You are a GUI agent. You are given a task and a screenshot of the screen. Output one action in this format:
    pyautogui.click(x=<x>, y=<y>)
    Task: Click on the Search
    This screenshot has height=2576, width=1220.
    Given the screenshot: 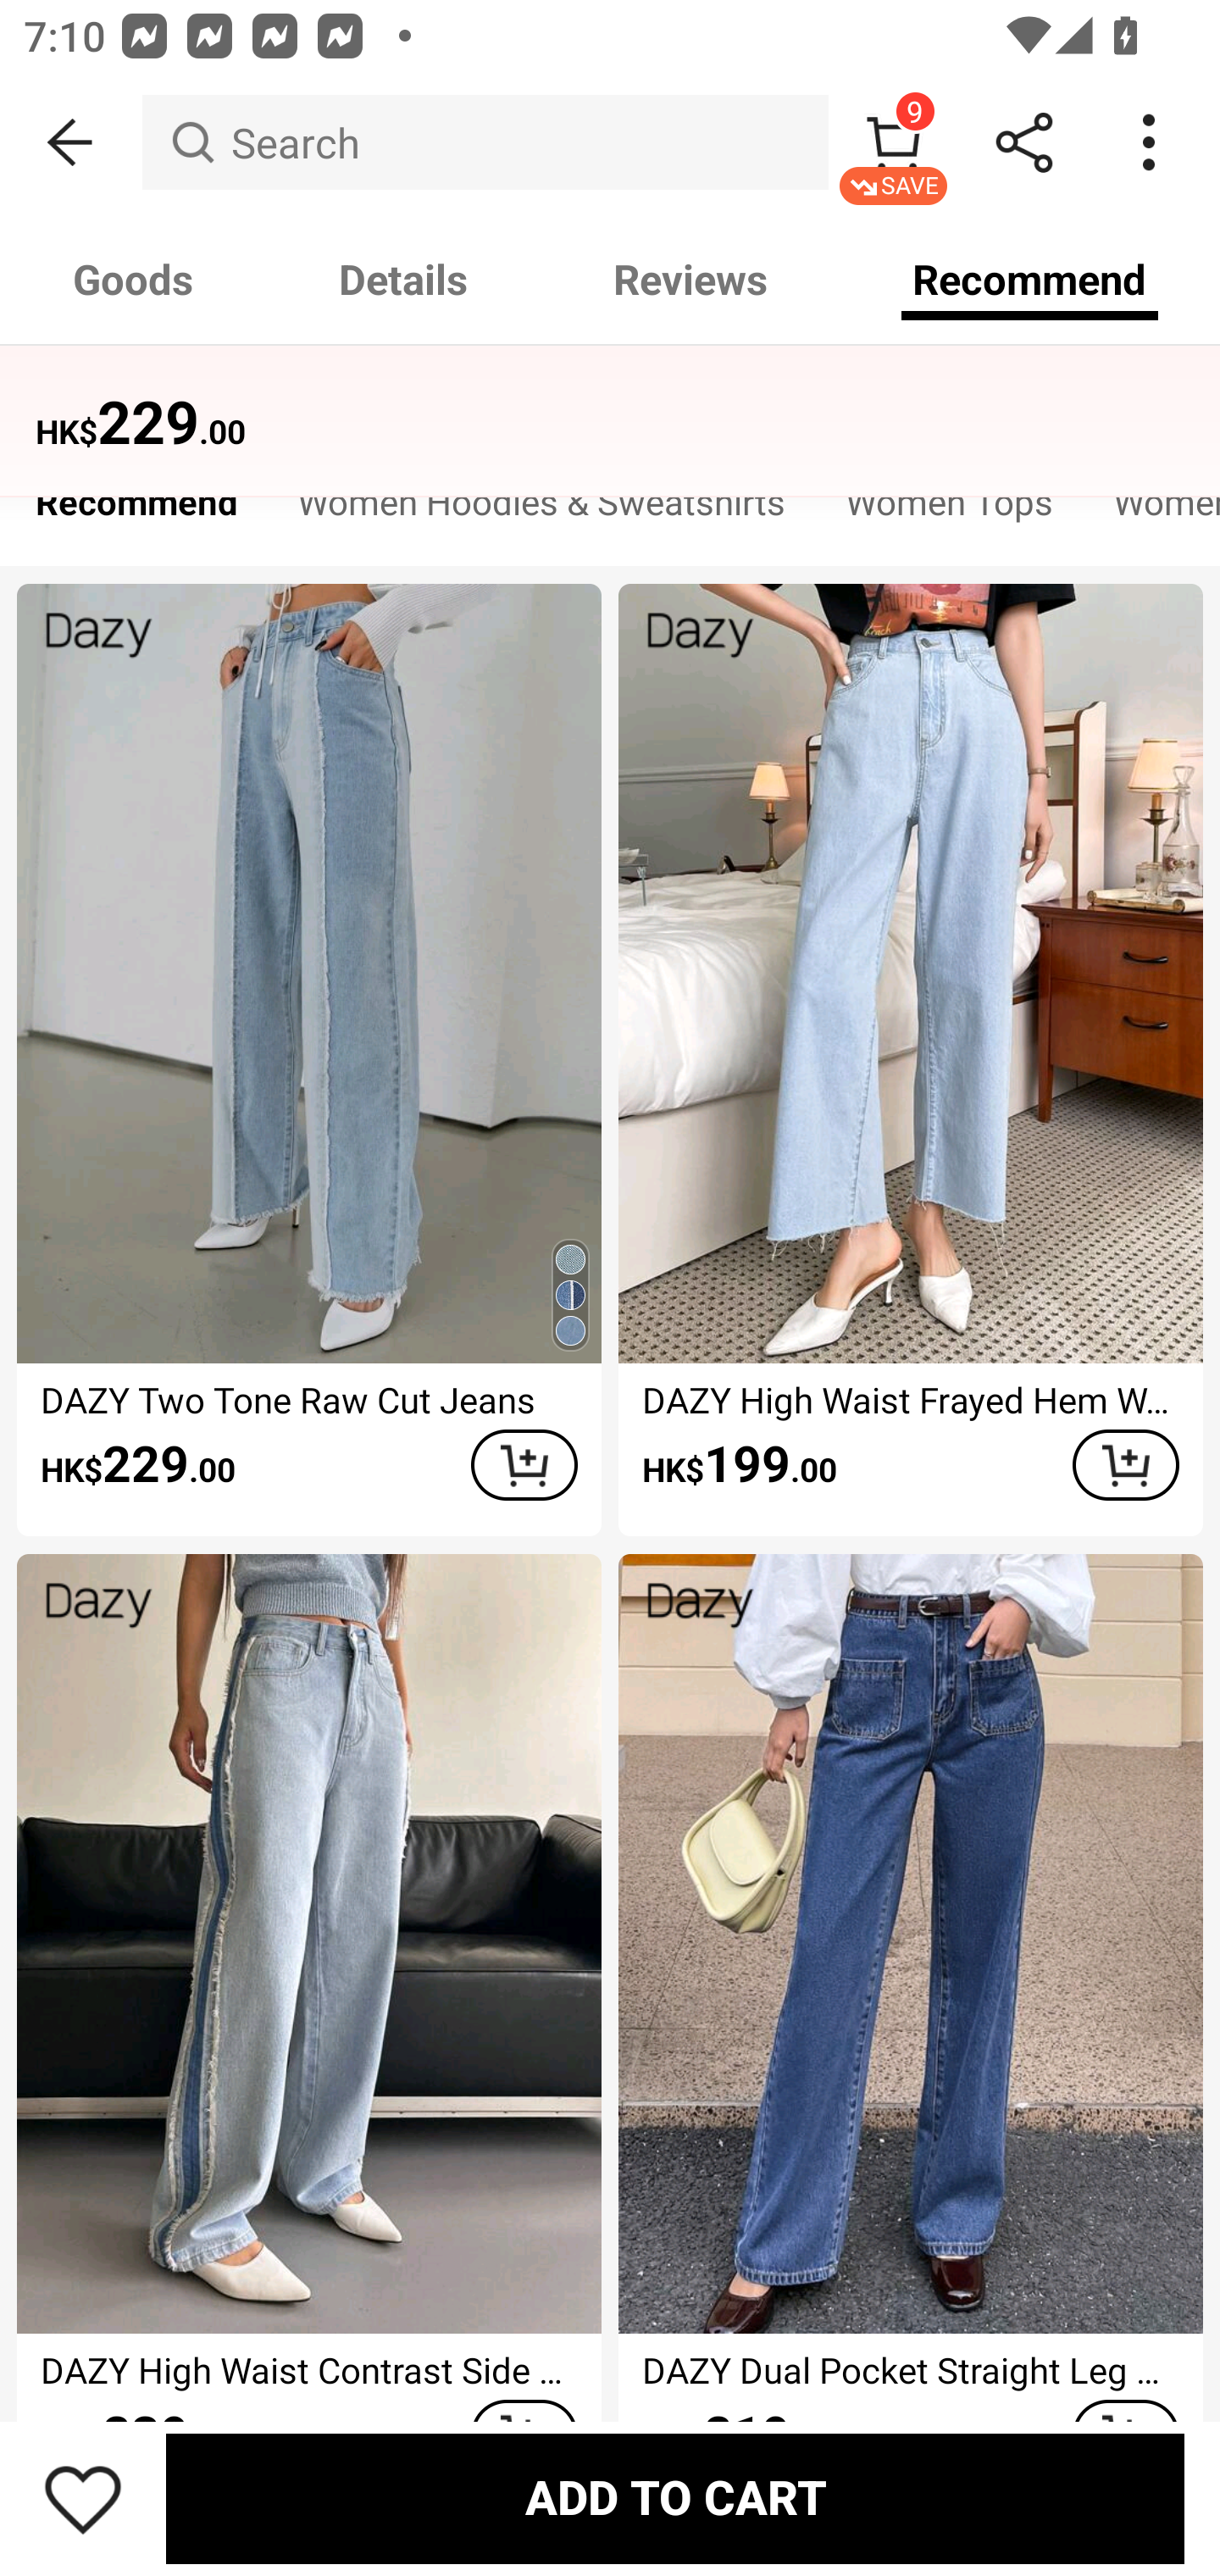 What is the action you would take?
    pyautogui.click(x=485, y=142)
    